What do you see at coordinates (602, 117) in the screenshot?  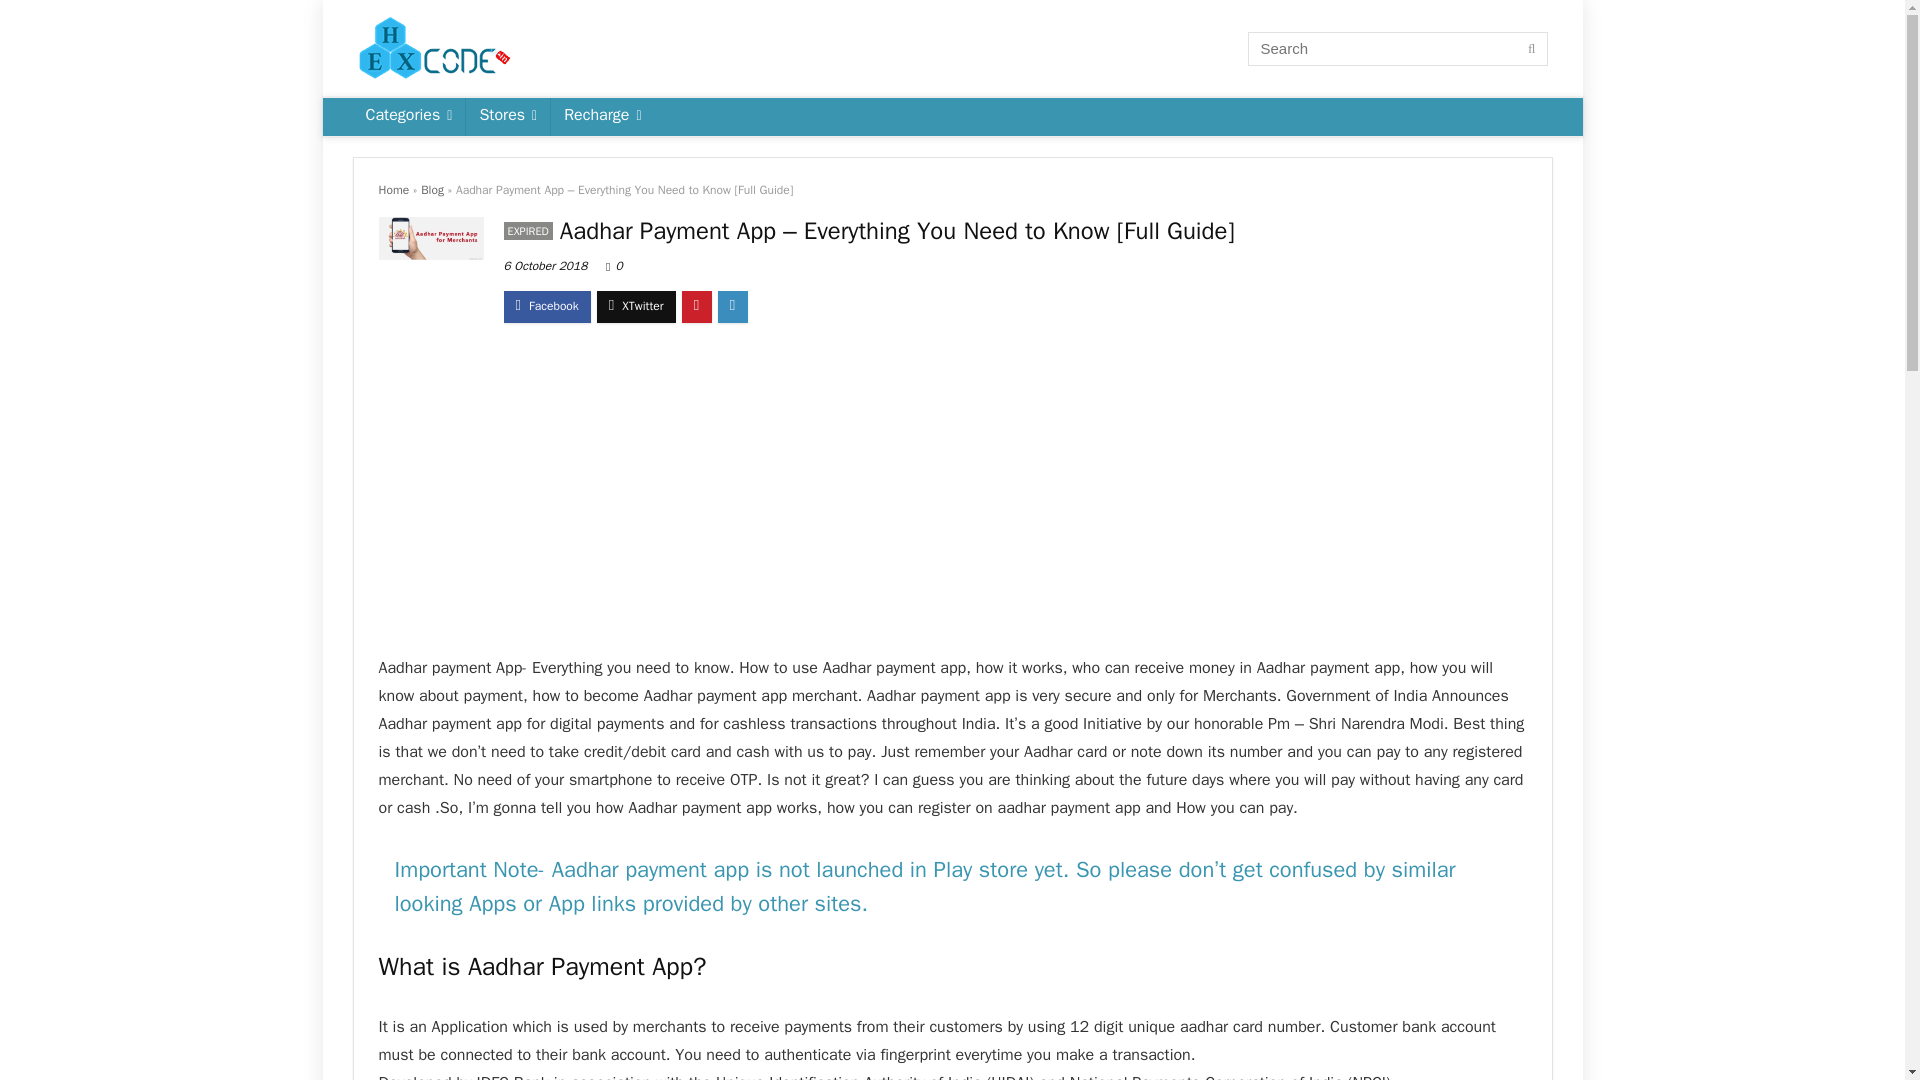 I see `Recharge` at bounding box center [602, 117].